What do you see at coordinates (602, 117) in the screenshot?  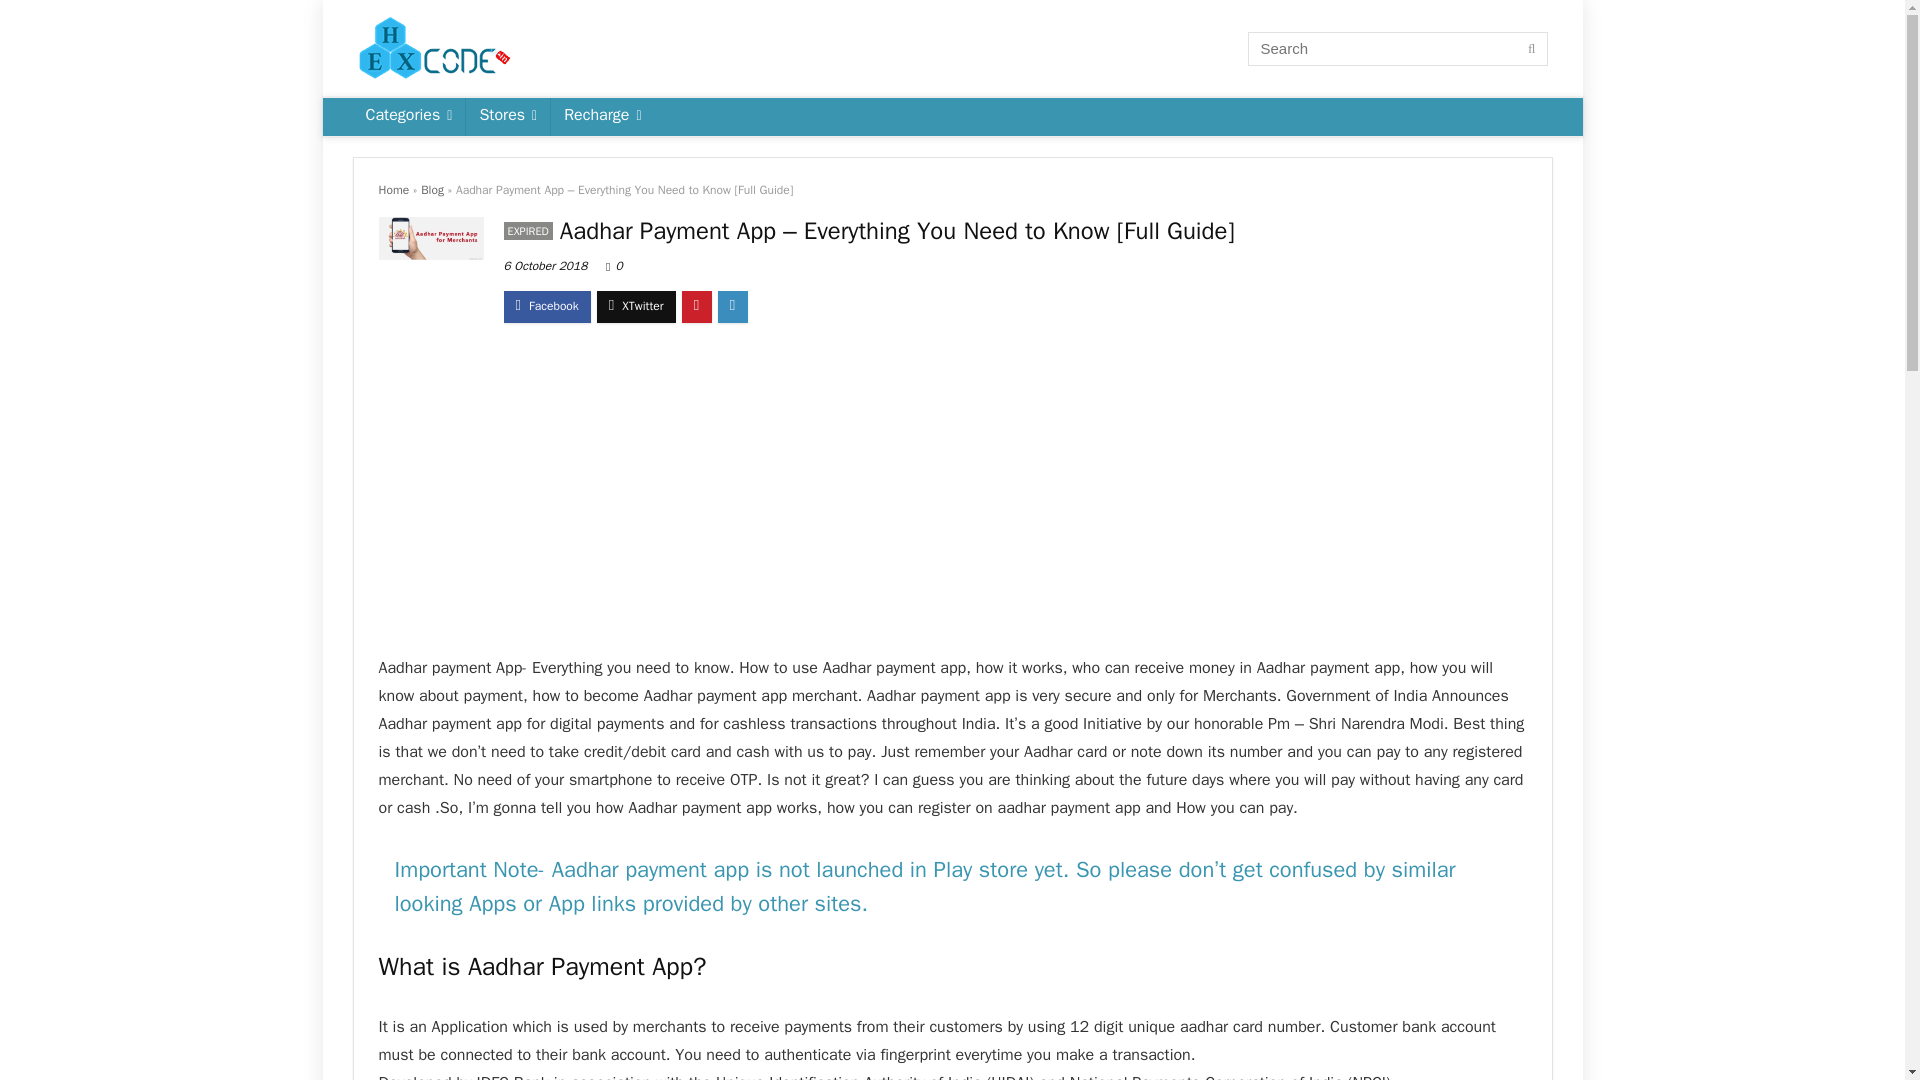 I see `Recharge` at bounding box center [602, 117].